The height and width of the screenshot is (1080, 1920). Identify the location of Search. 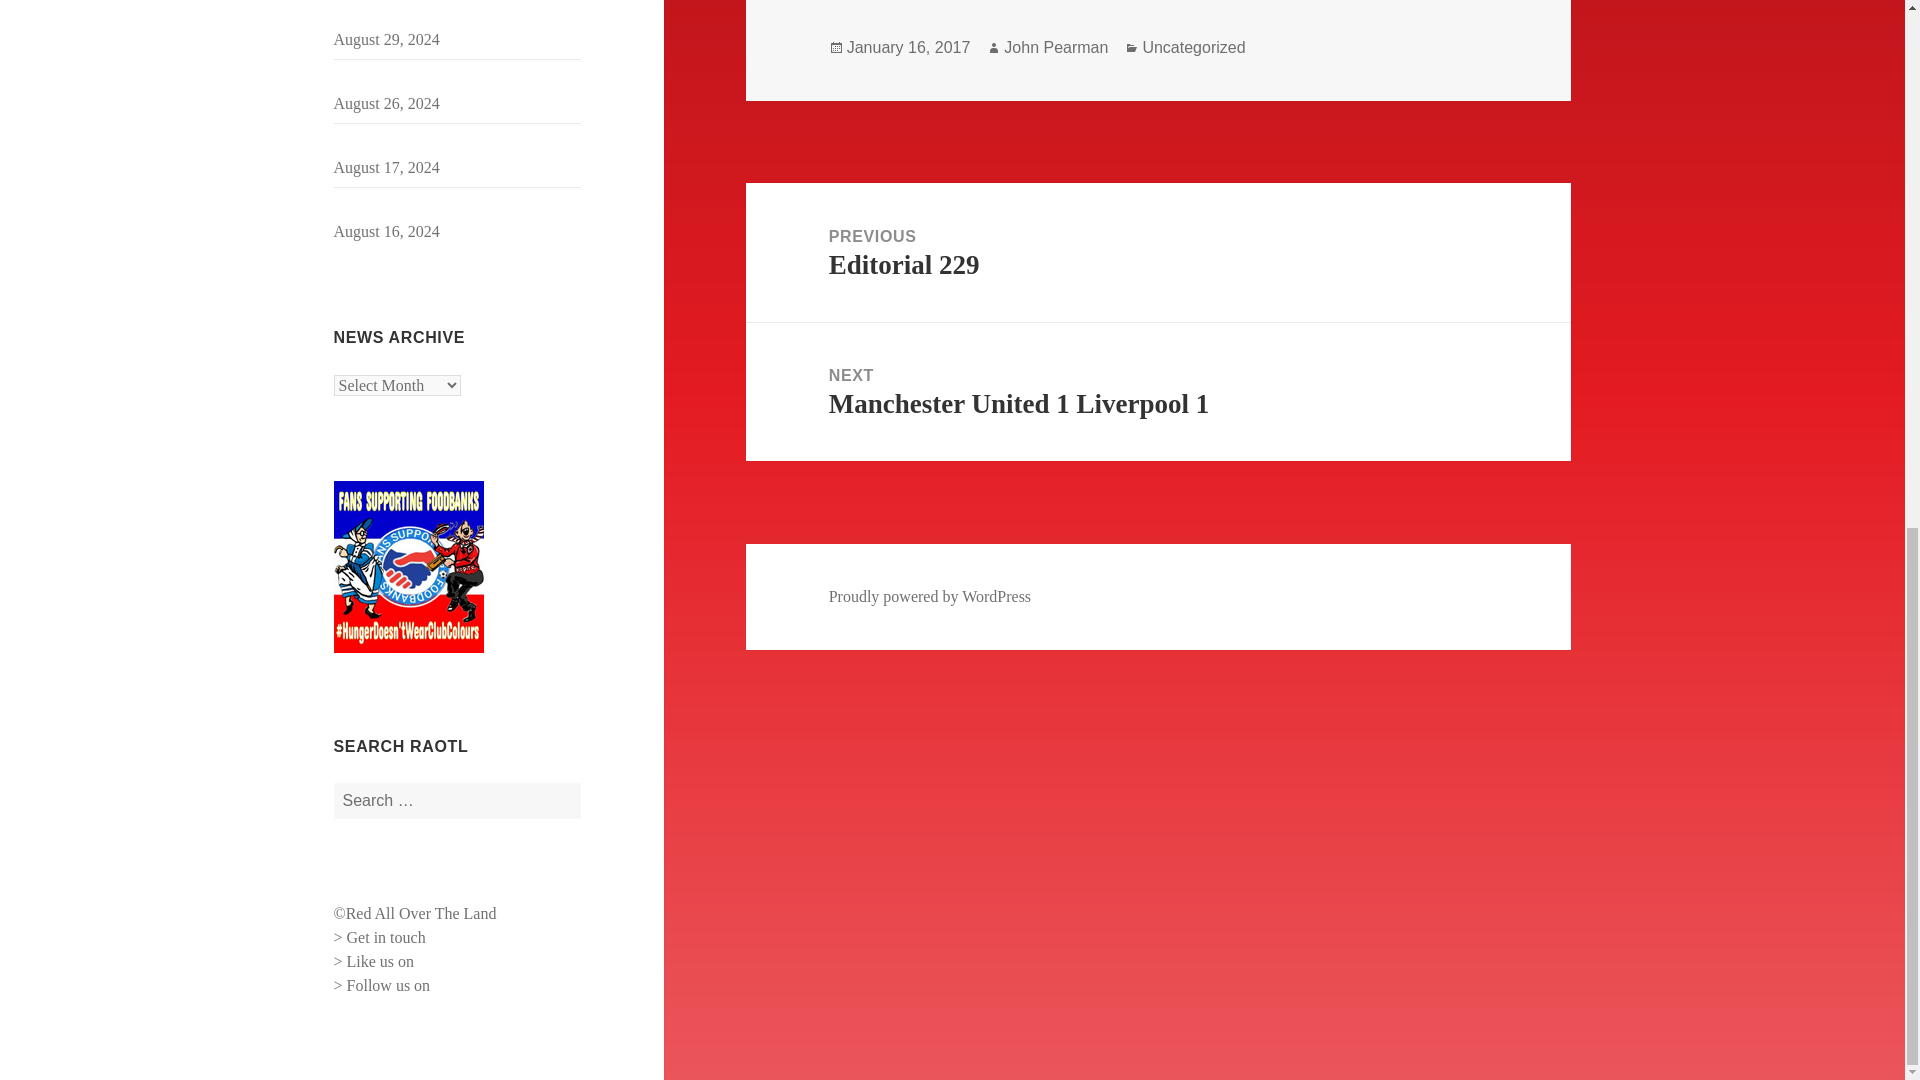
(1158, 252).